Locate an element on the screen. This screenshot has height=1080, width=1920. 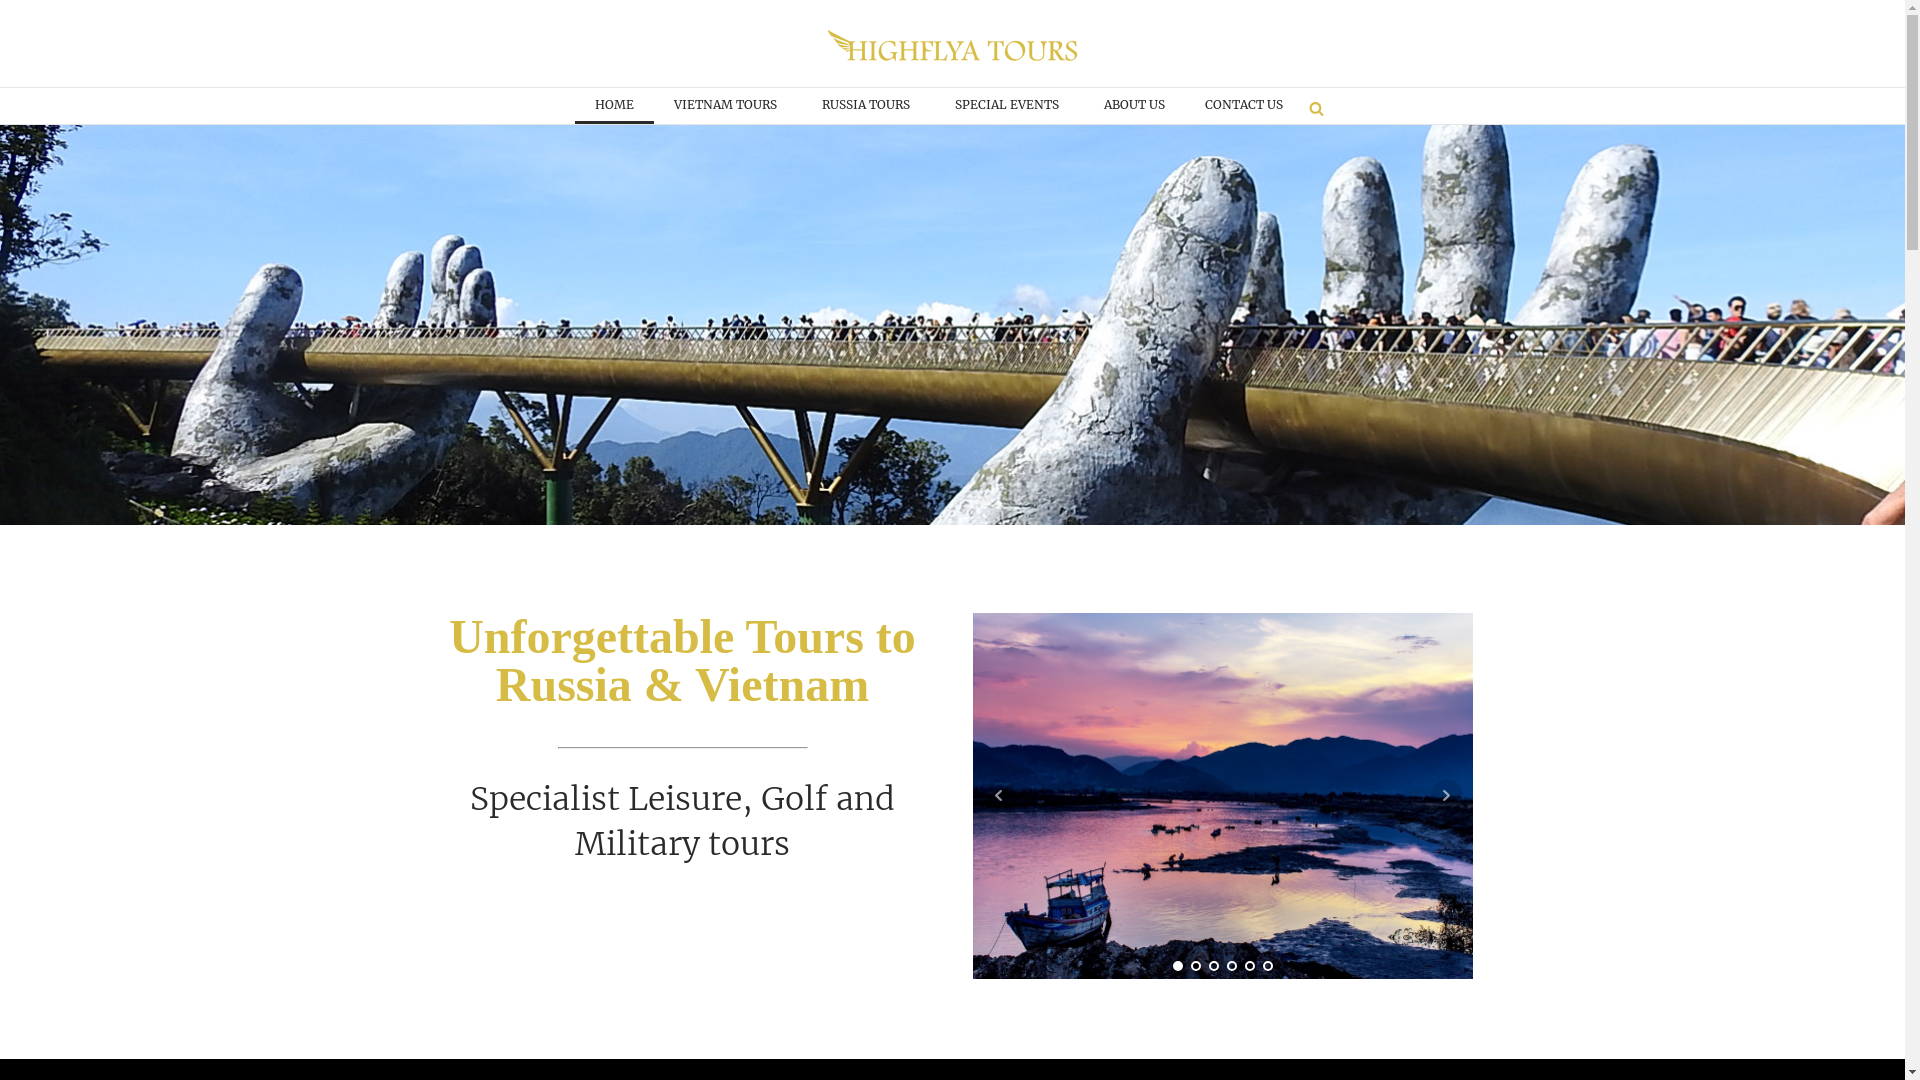
Prev is located at coordinates (998, 796).